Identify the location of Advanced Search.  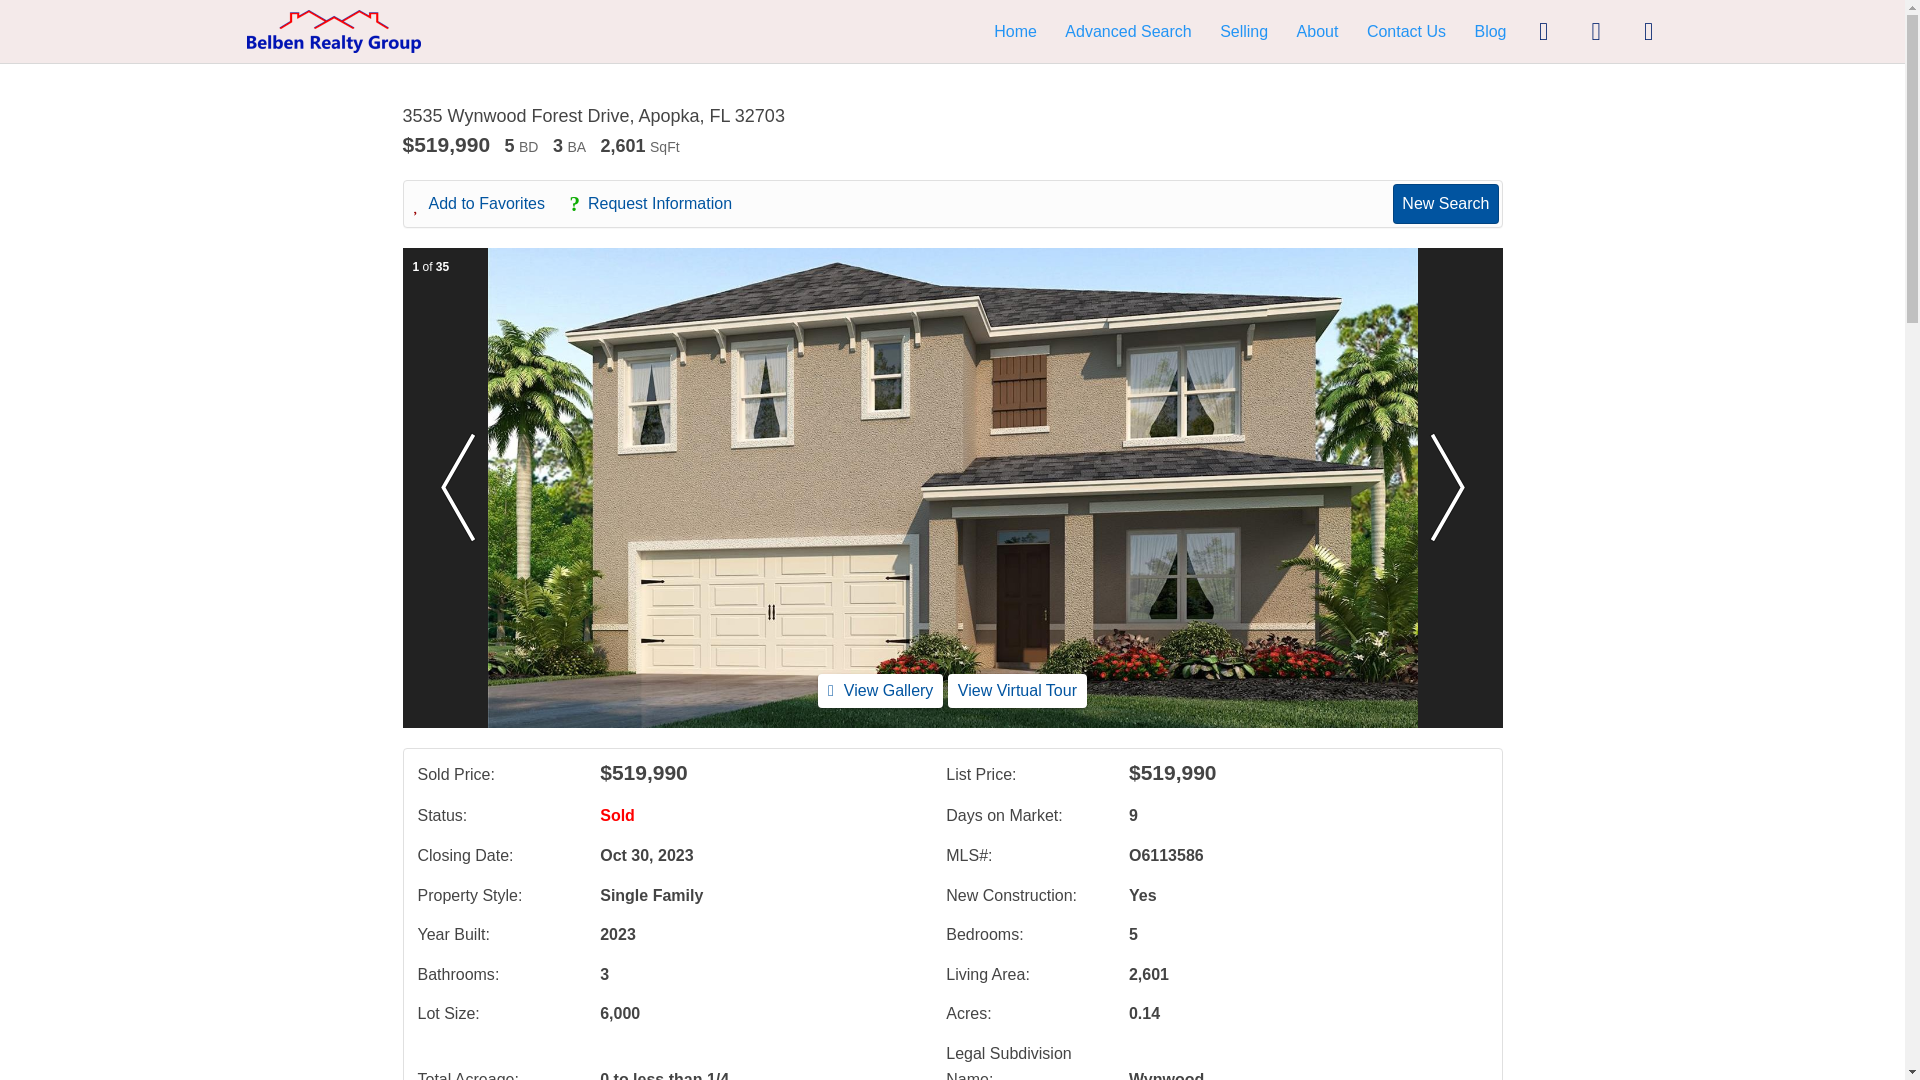
(1128, 30).